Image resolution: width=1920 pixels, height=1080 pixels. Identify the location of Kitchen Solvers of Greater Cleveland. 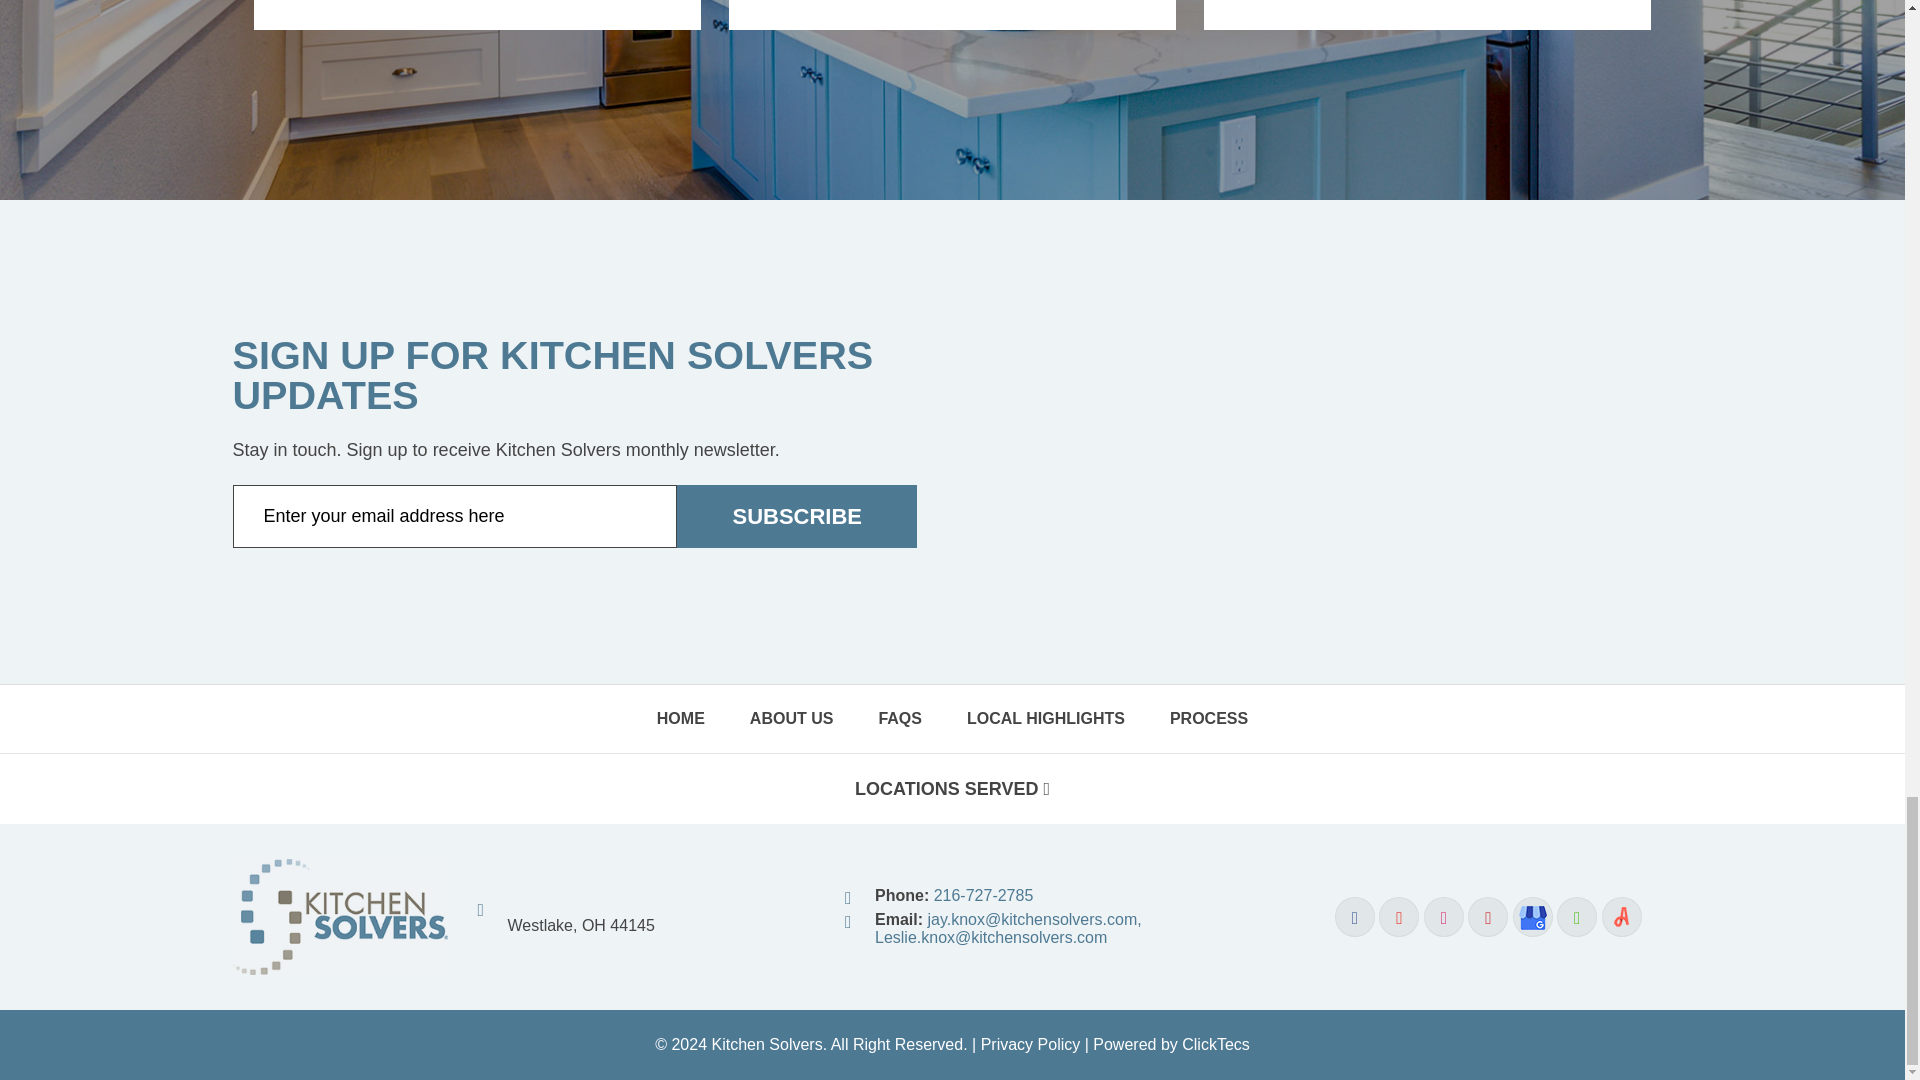
(340, 874).